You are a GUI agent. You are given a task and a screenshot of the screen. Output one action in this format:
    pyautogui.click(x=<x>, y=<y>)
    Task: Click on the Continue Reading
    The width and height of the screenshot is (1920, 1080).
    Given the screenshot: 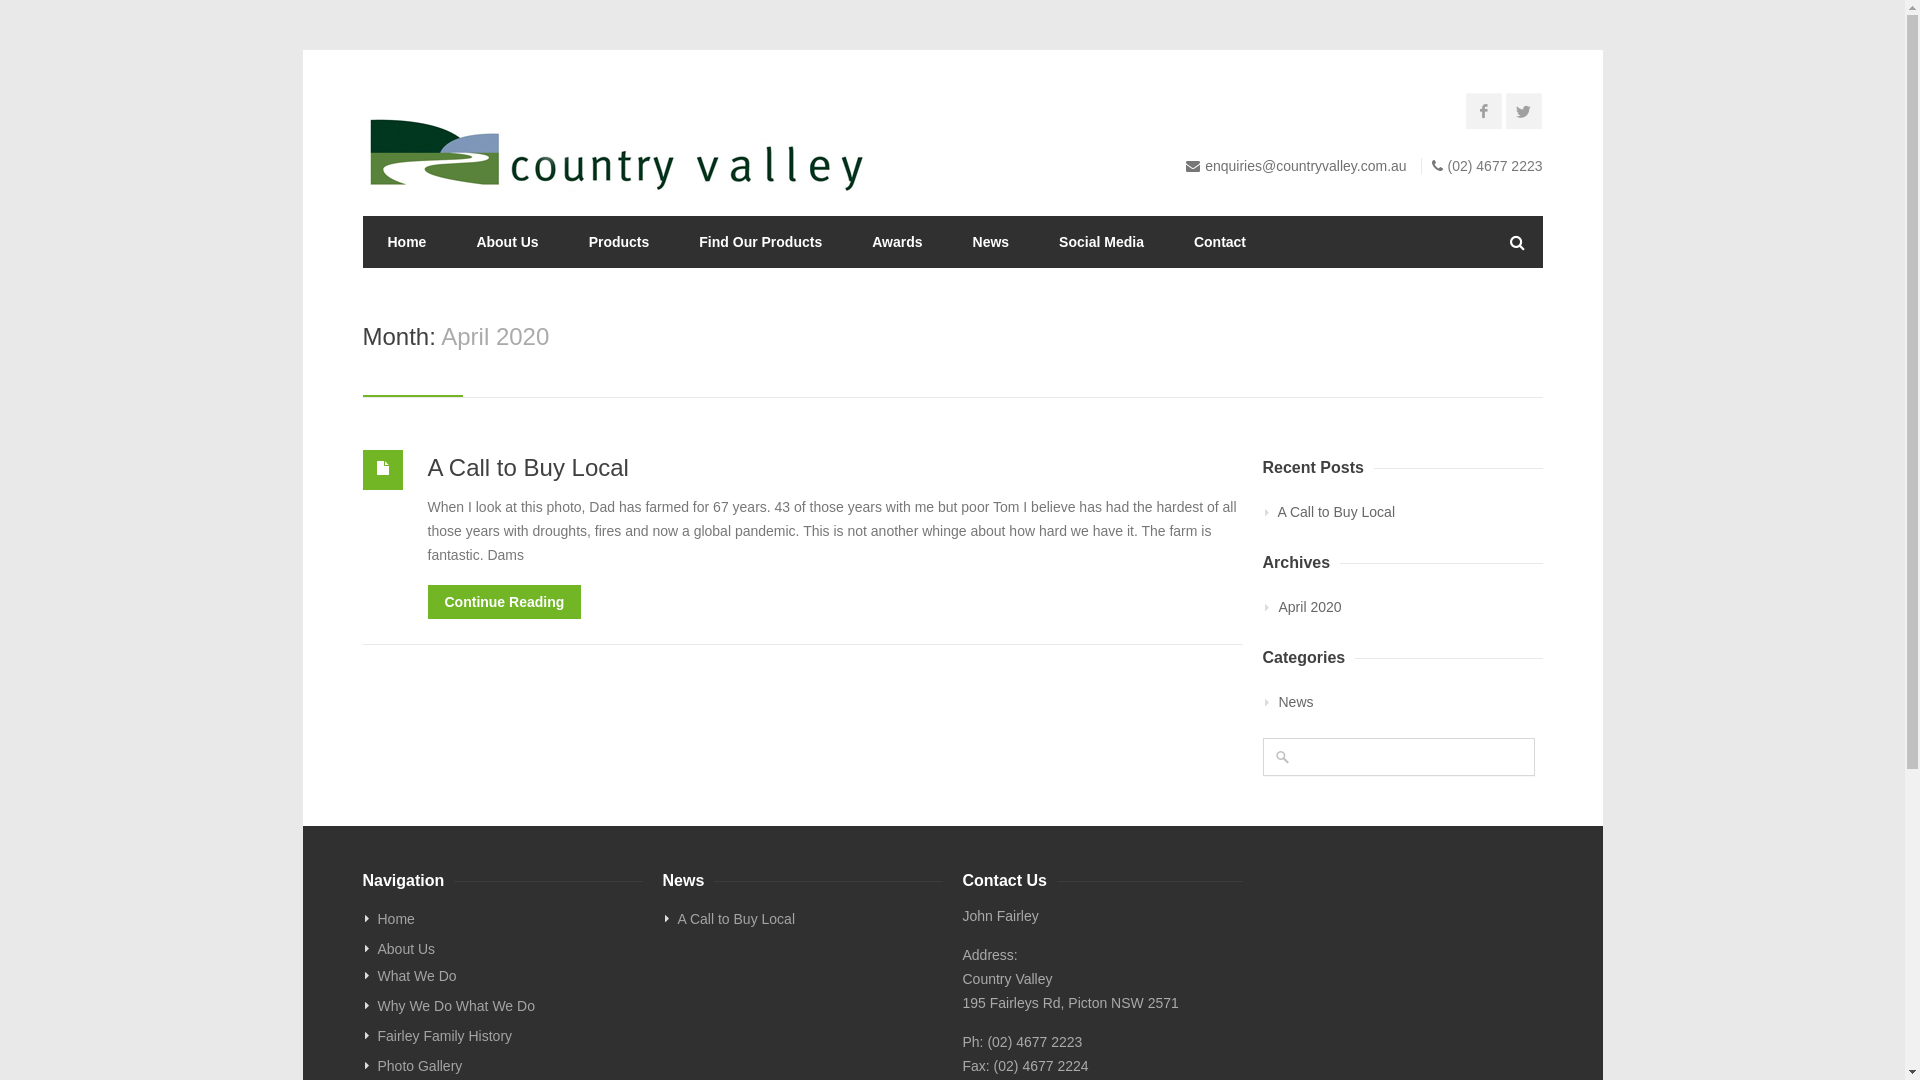 What is the action you would take?
    pyautogui.click(x=505, y=602)
    